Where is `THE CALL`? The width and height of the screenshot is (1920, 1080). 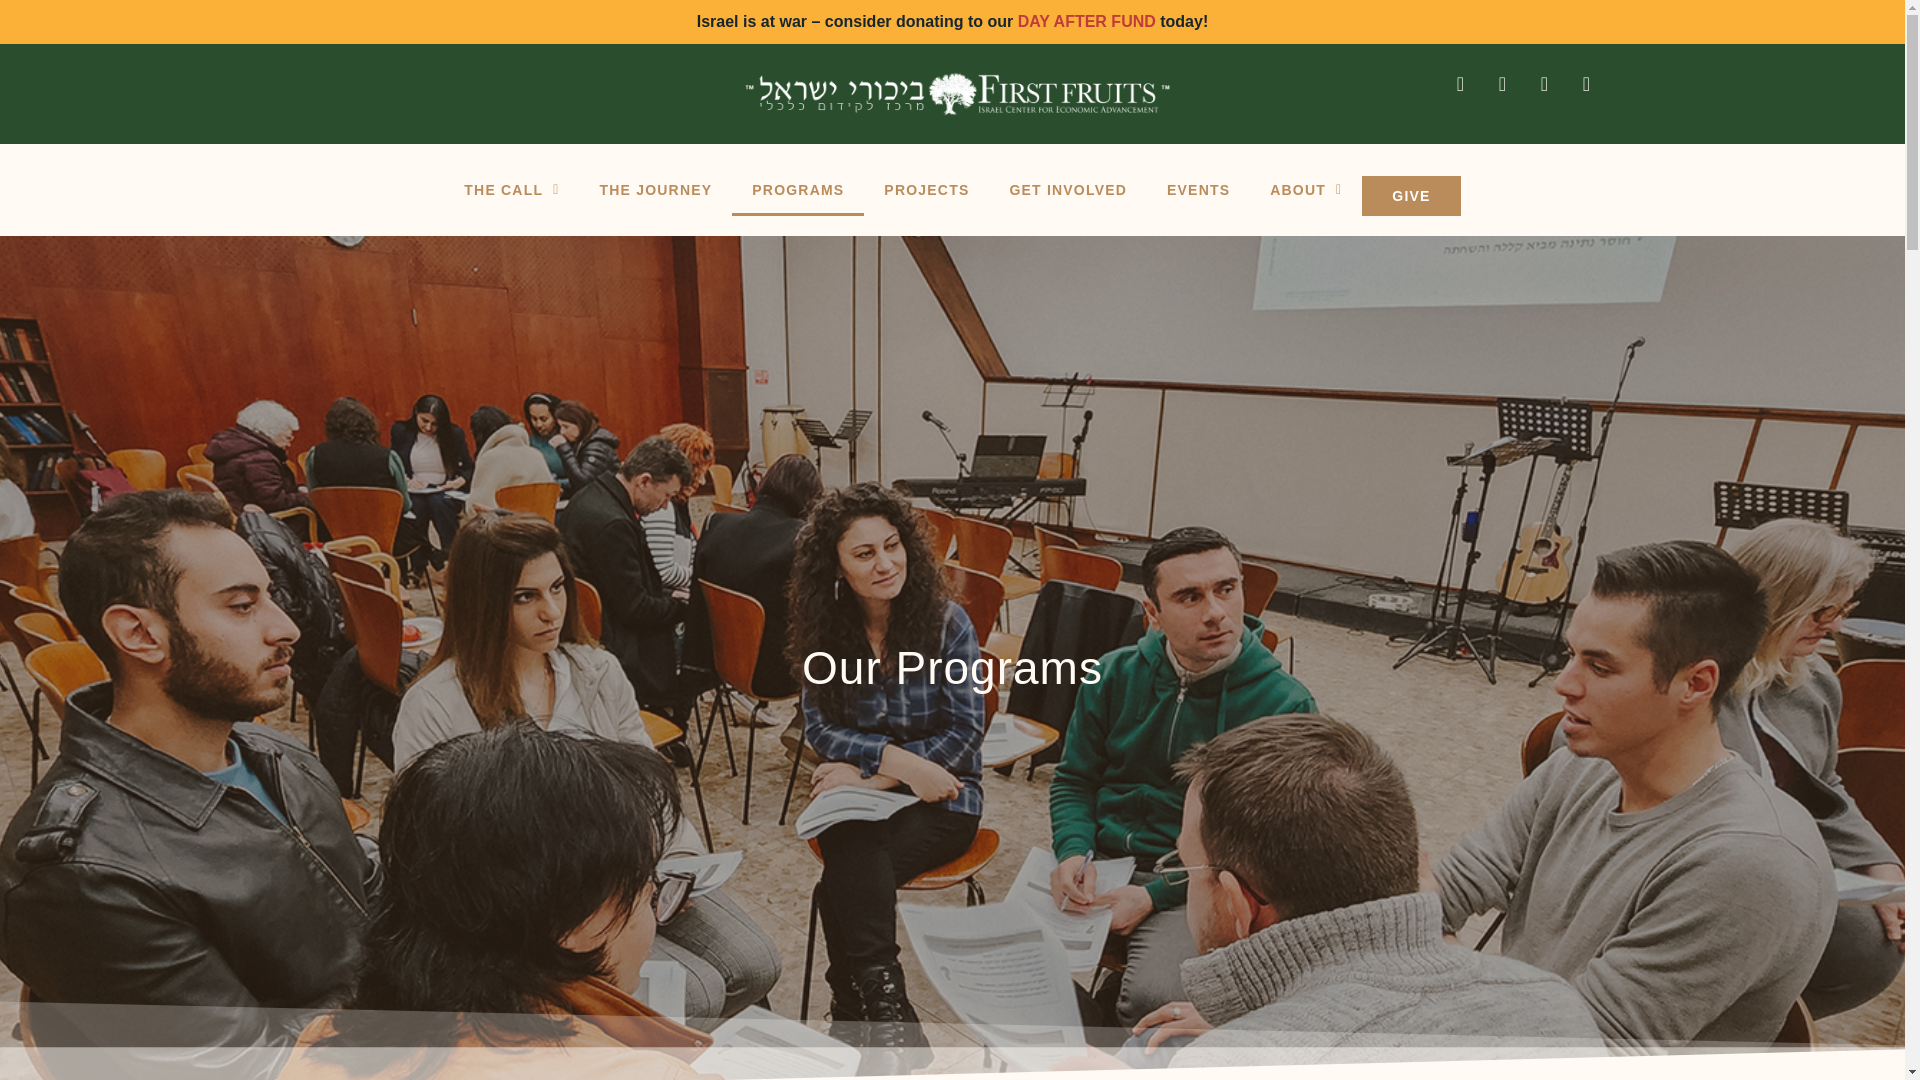
THE CALL is located at coordinates (511, 190).